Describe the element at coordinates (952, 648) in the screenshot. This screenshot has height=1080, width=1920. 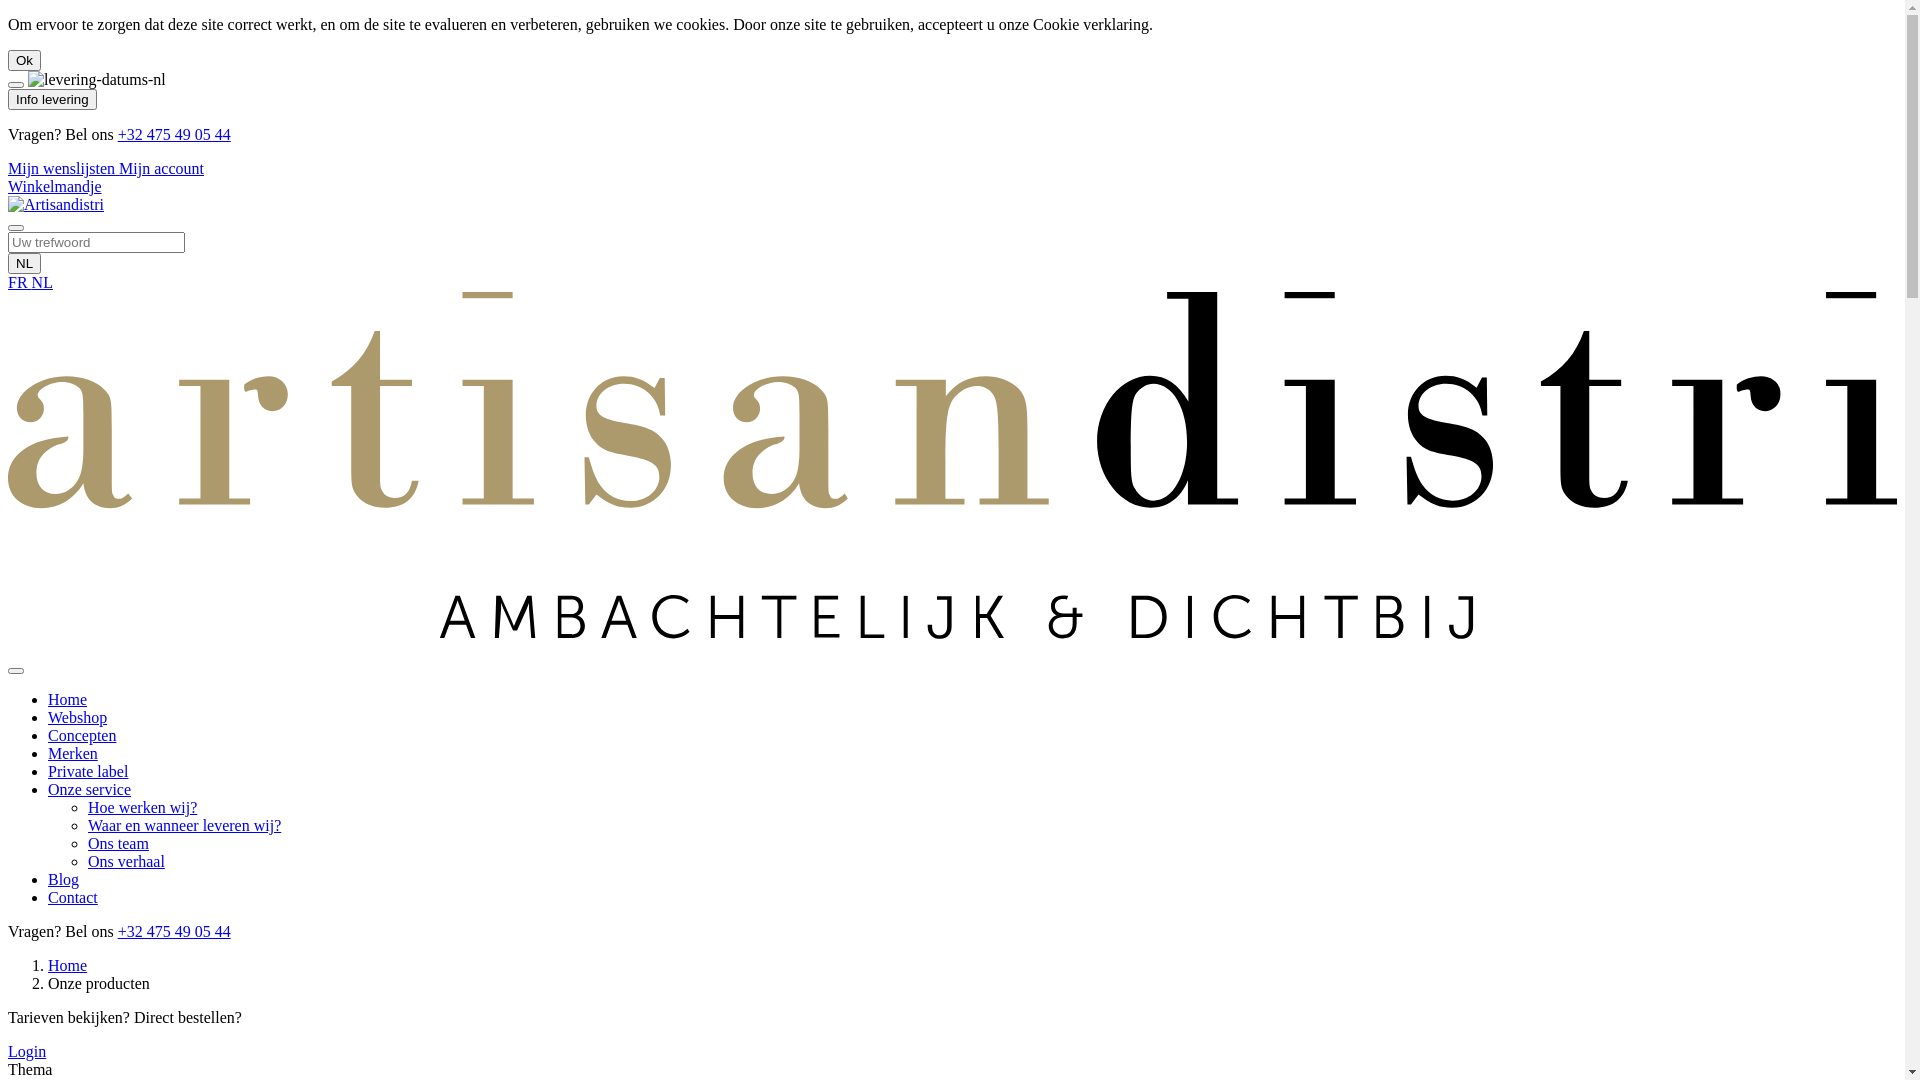
I see `Artisandistri` at that location.